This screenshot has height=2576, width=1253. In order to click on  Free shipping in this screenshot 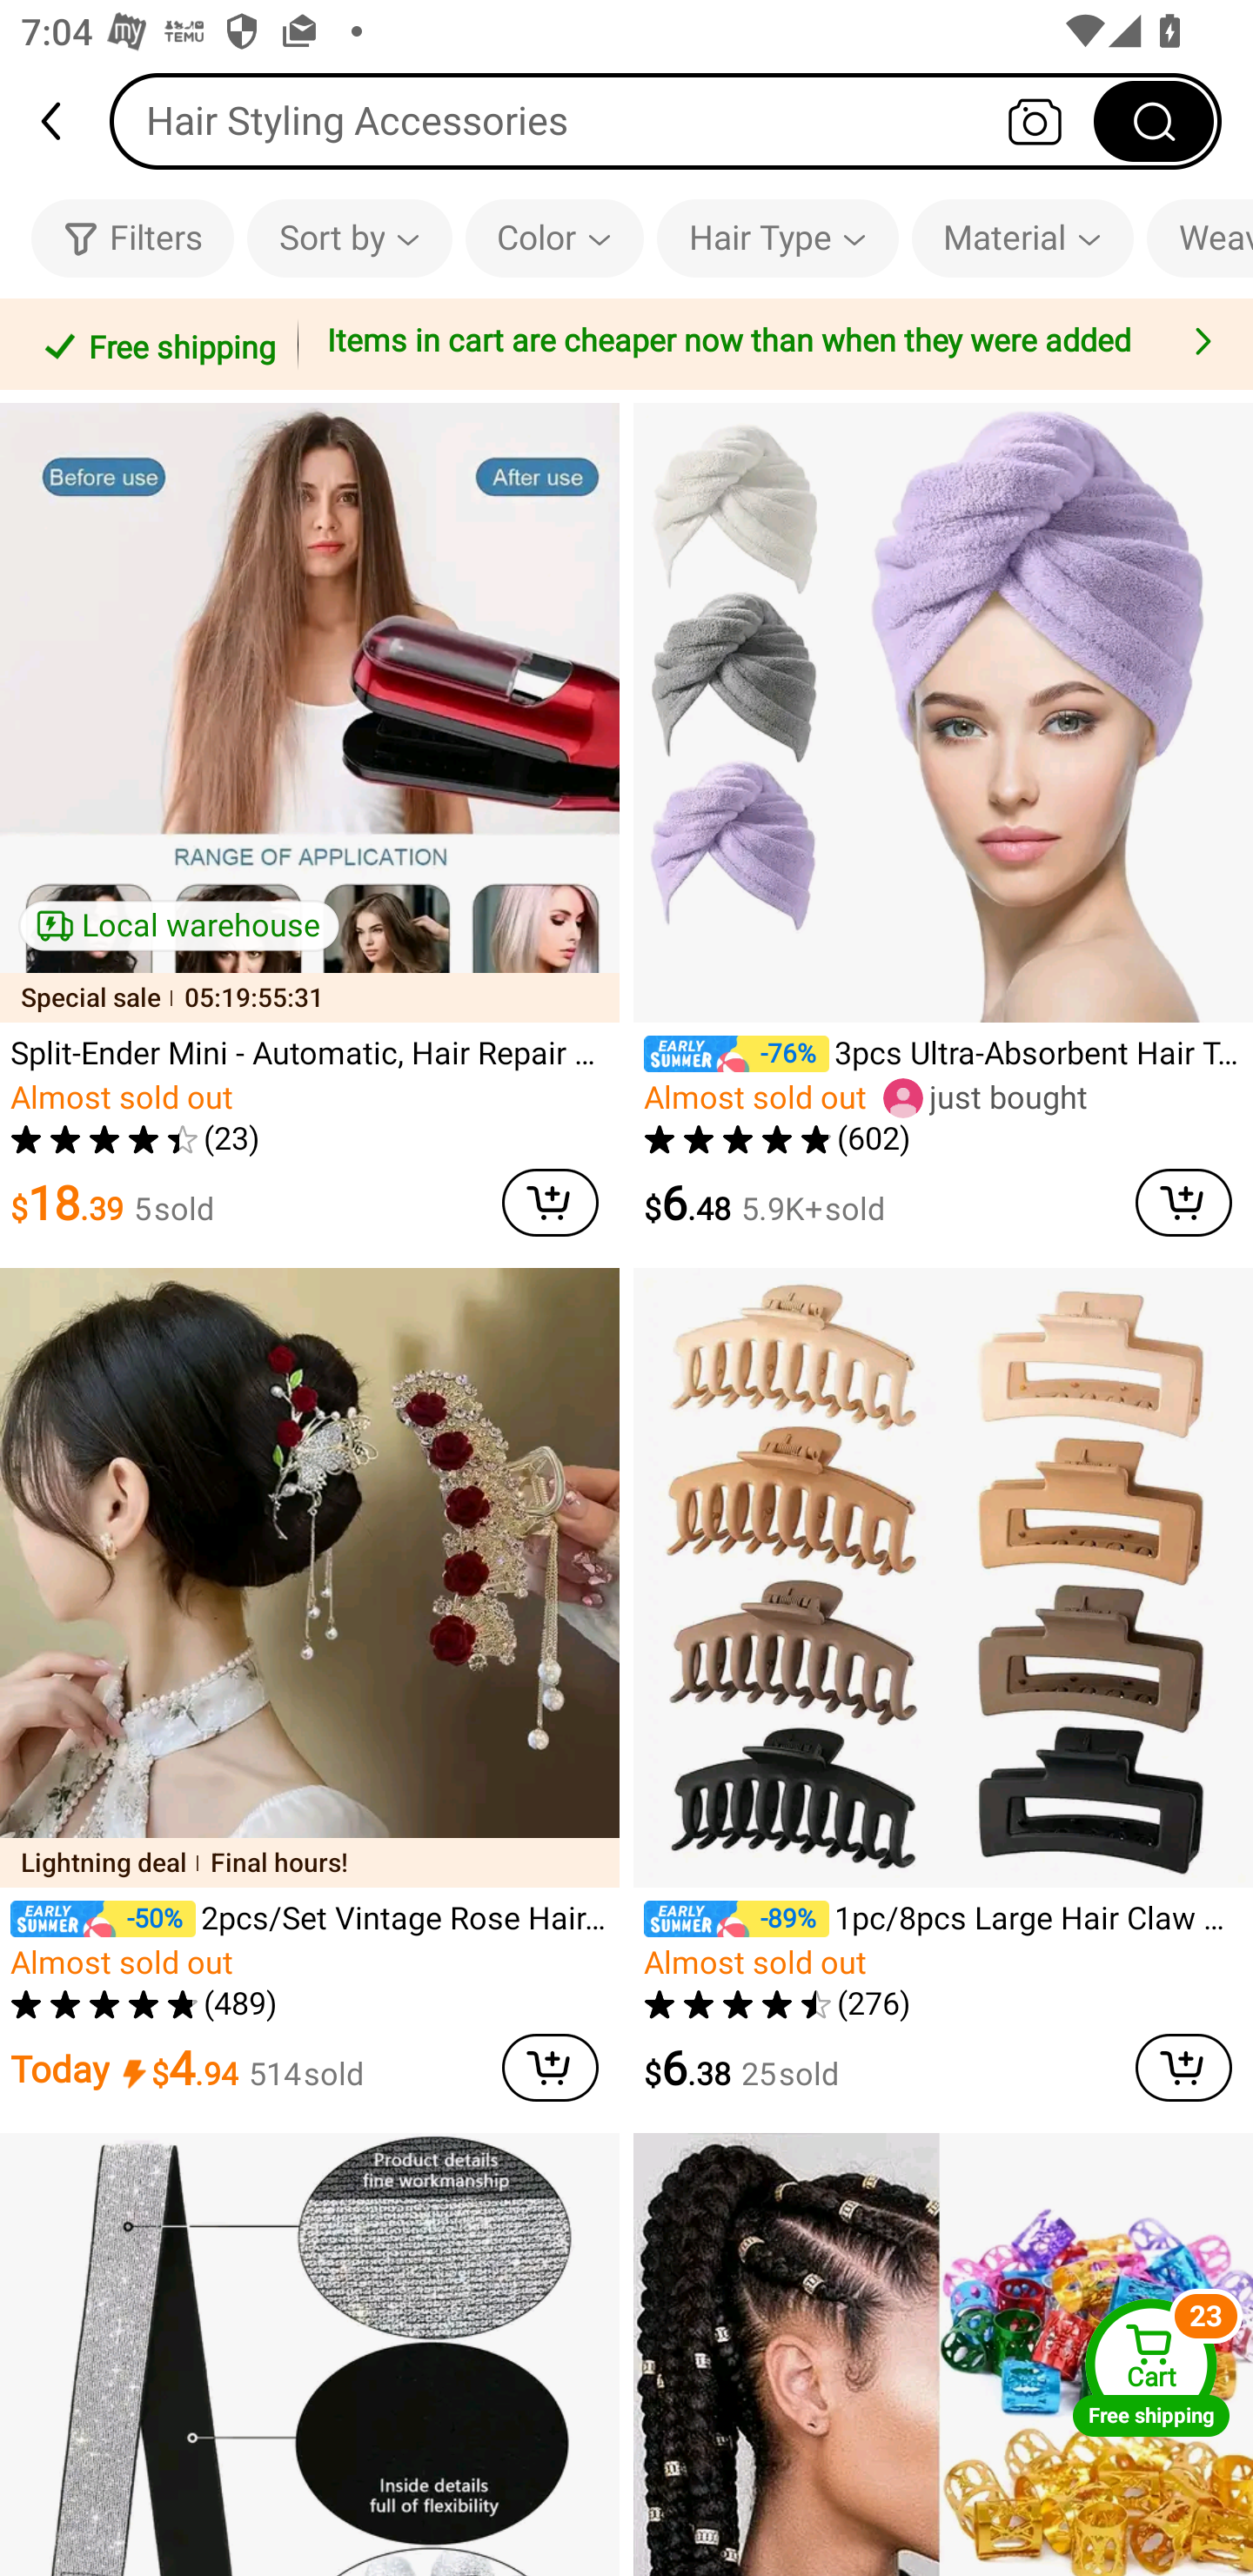, I will do `click(154, 344)`.